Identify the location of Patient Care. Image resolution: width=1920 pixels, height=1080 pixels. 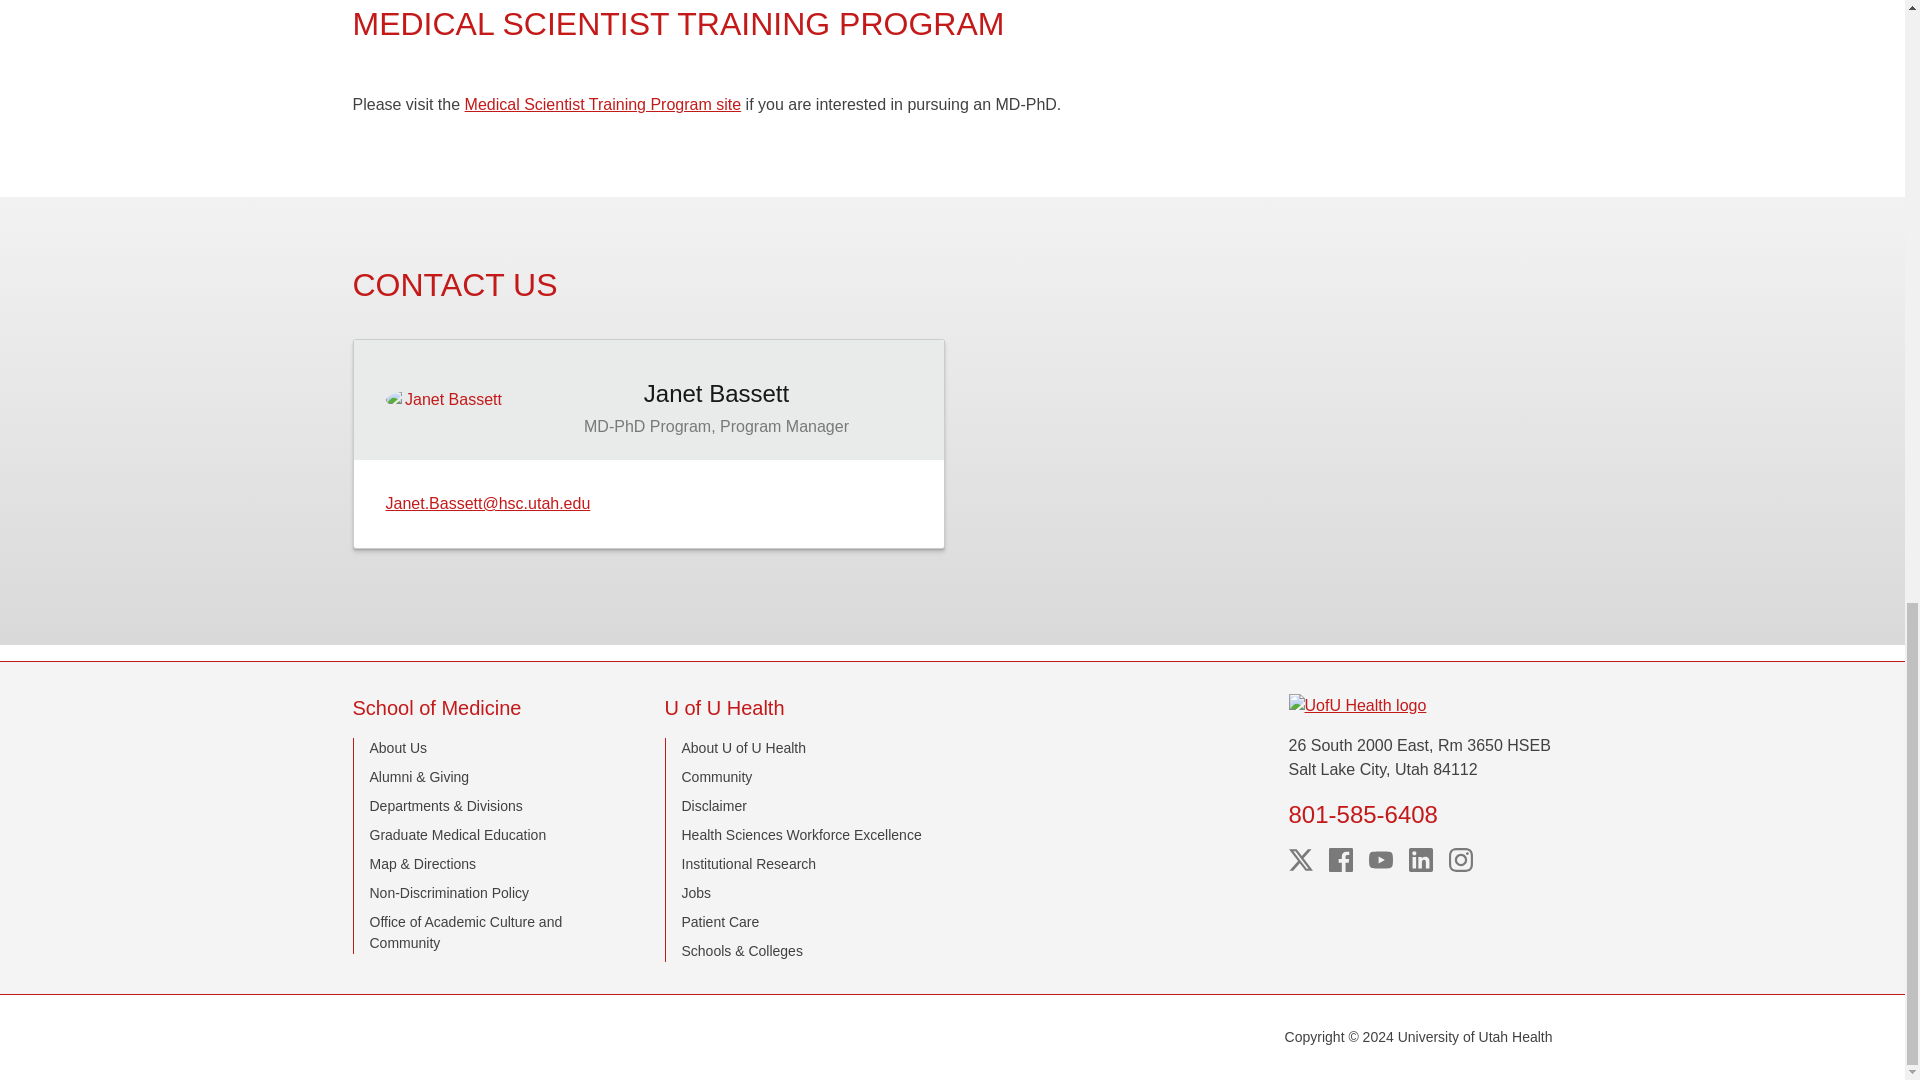
(720, 921).